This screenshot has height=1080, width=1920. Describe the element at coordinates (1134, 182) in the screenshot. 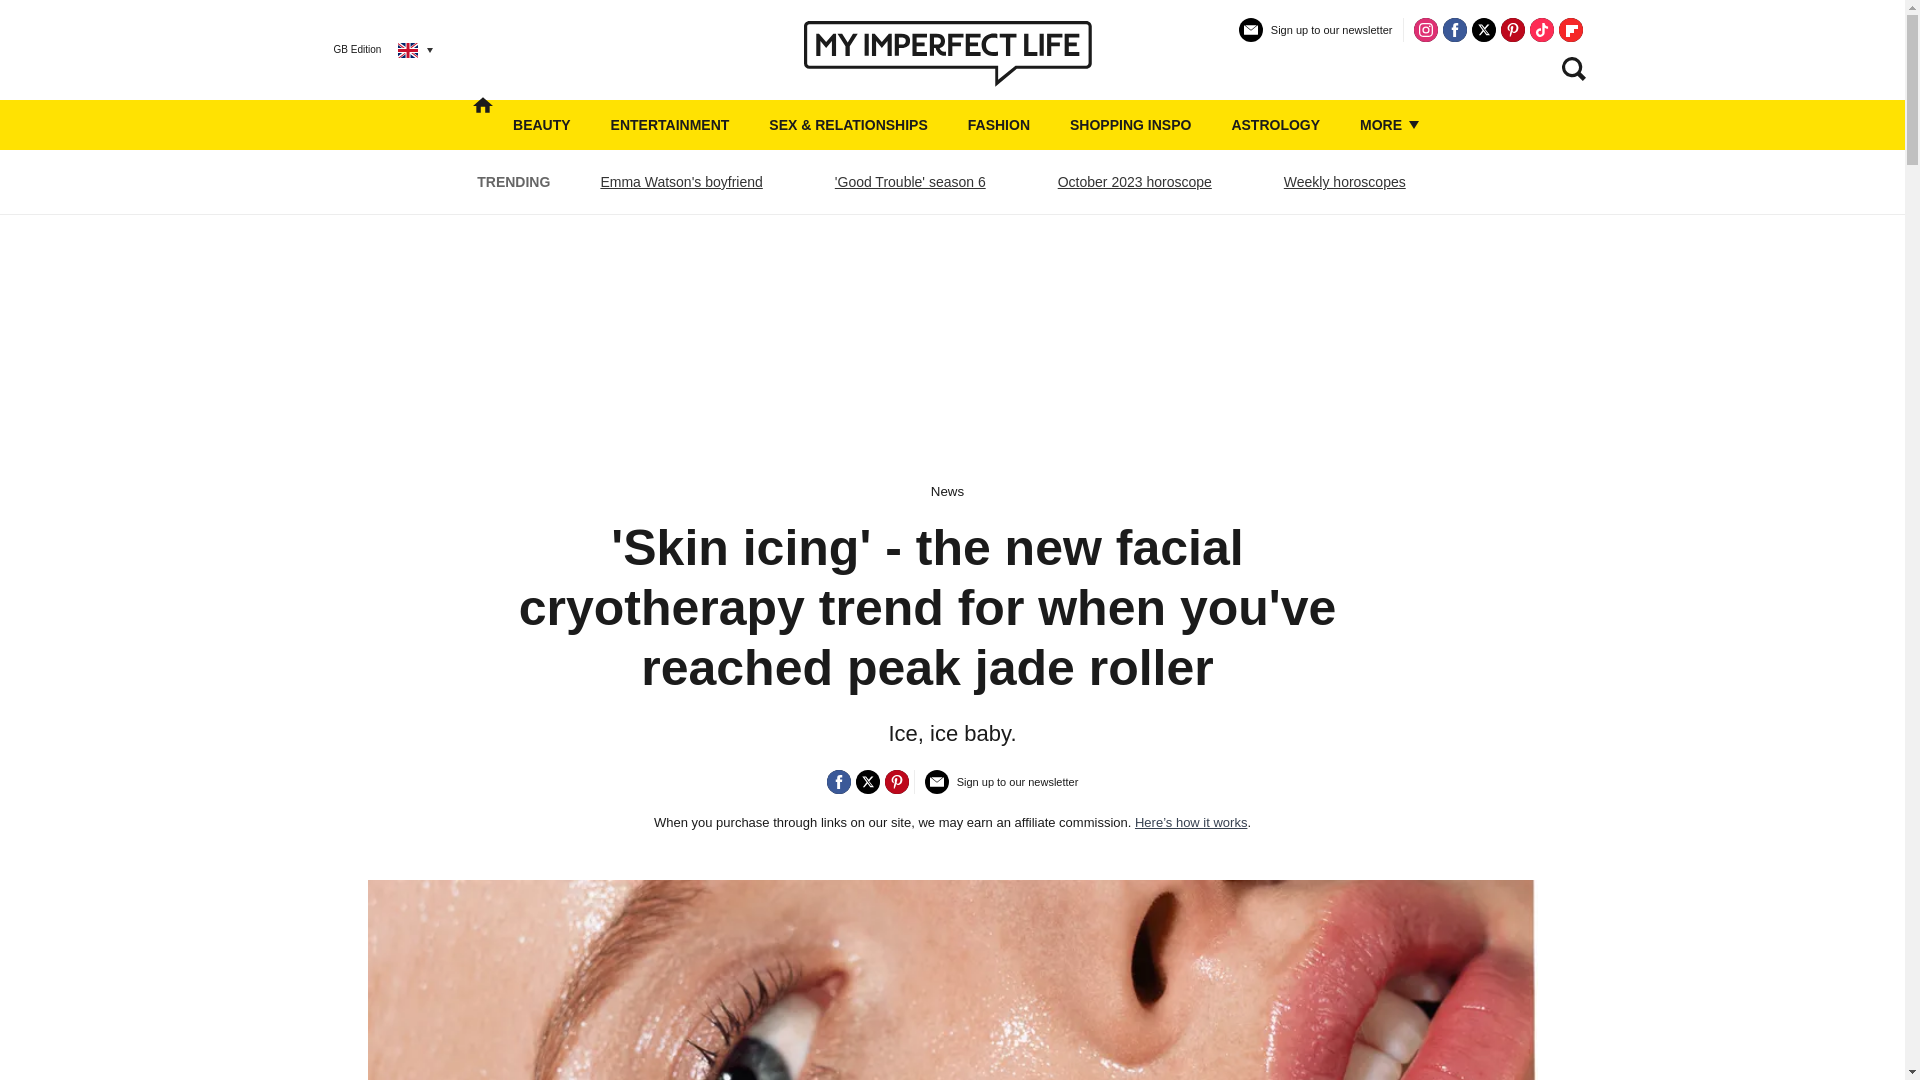

I see `October 2023 horoscope` at that location.